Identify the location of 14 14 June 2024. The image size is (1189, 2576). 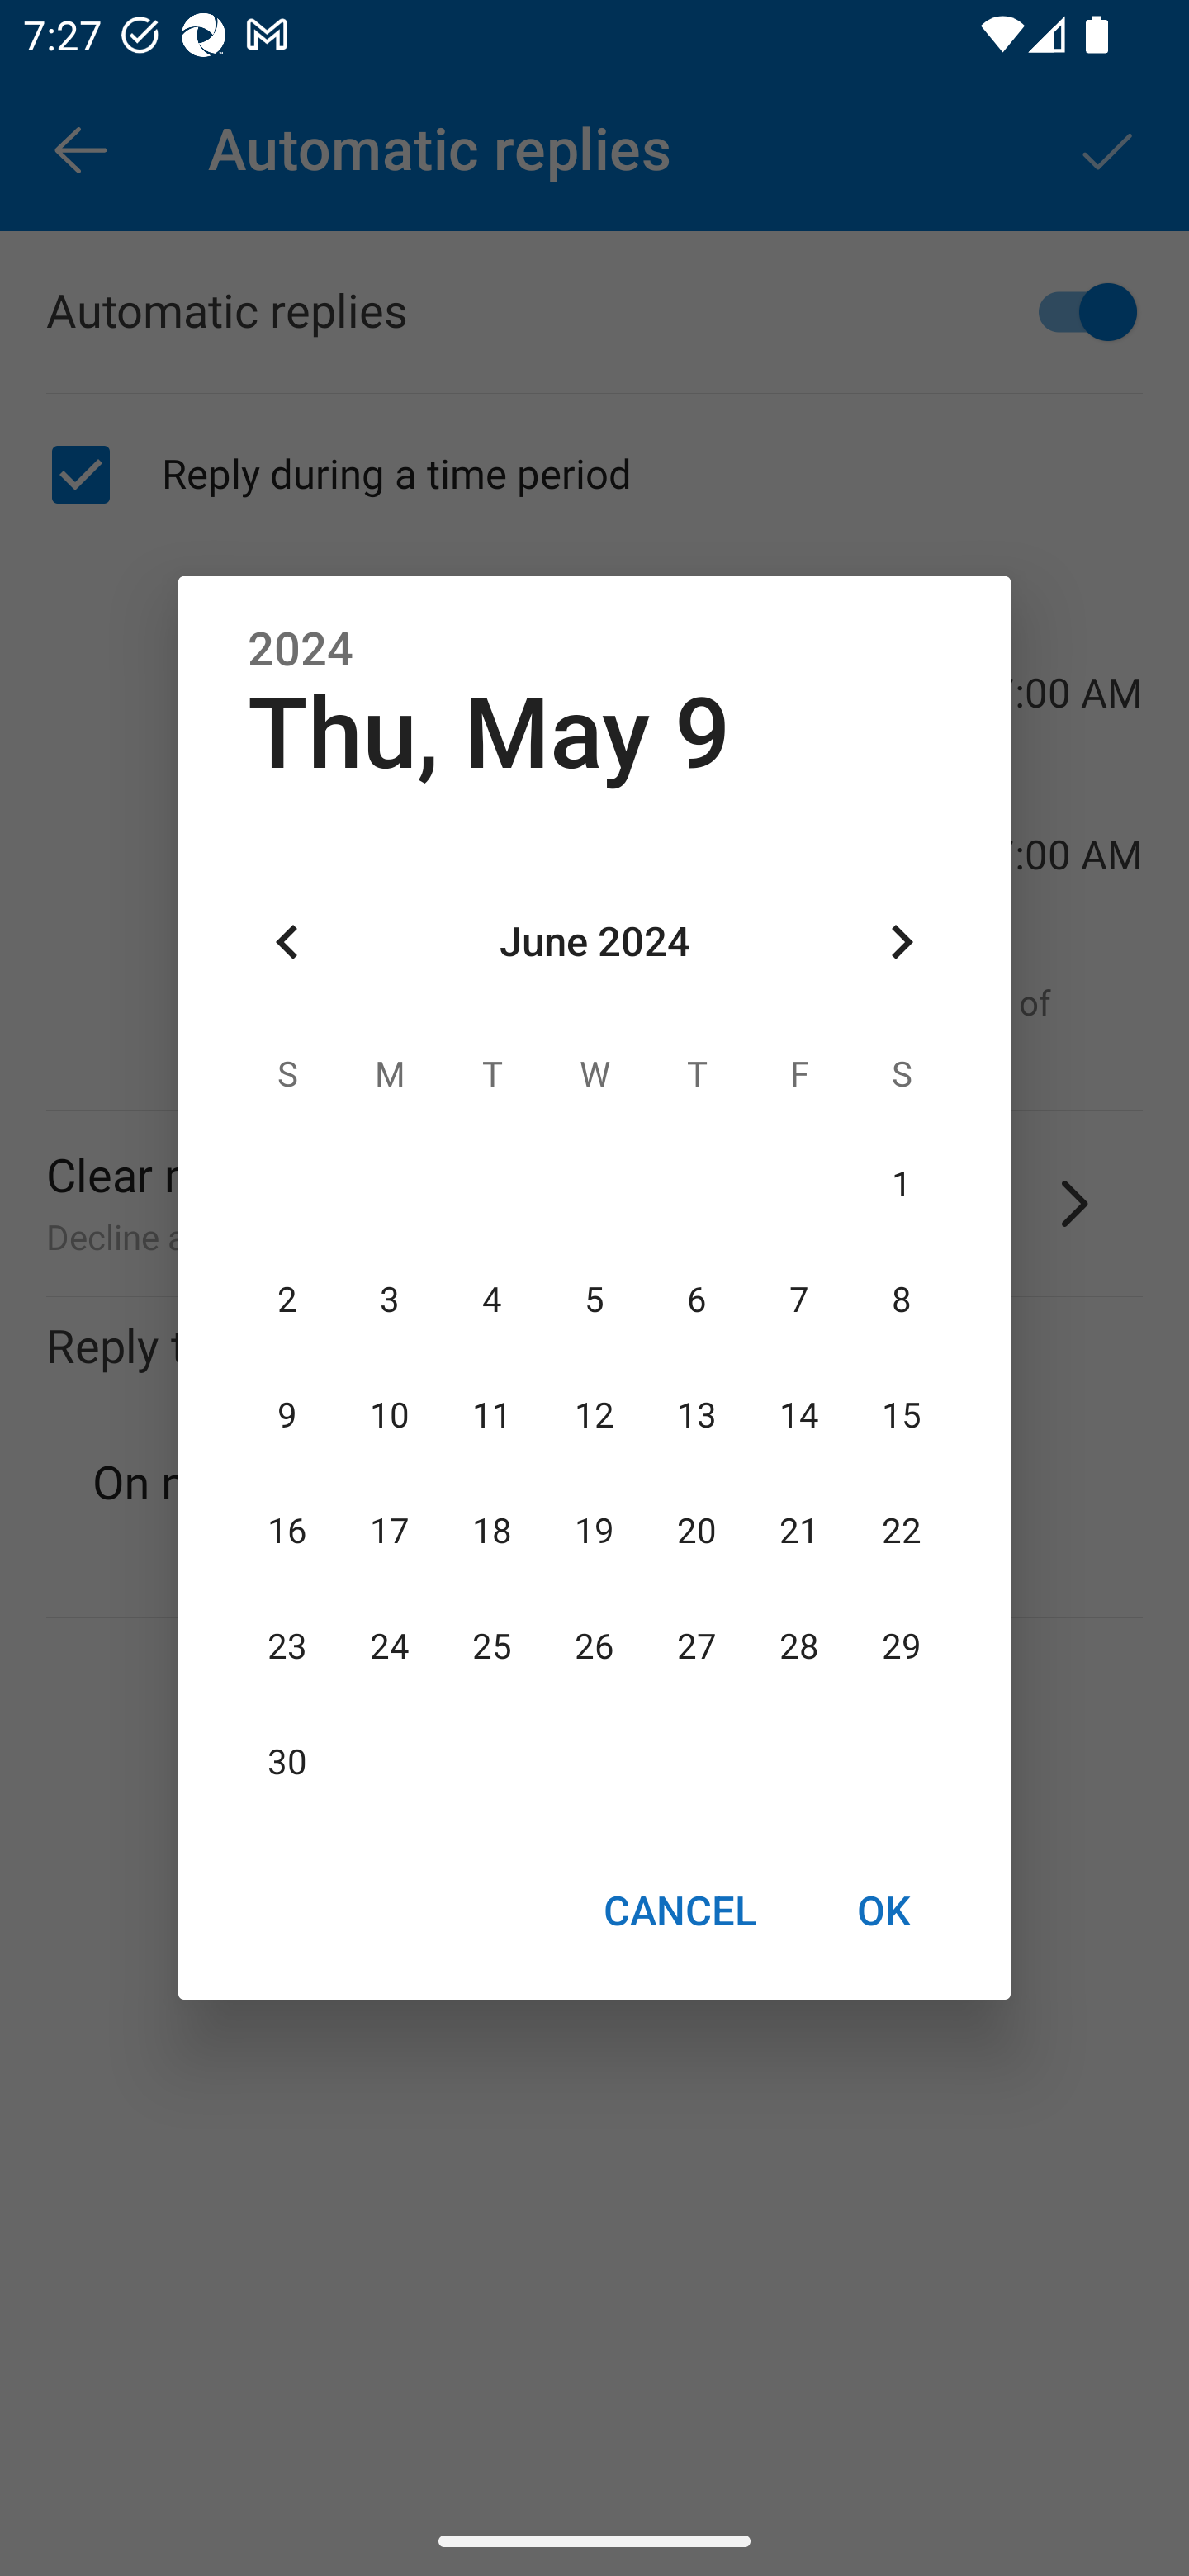
(798, 1415).